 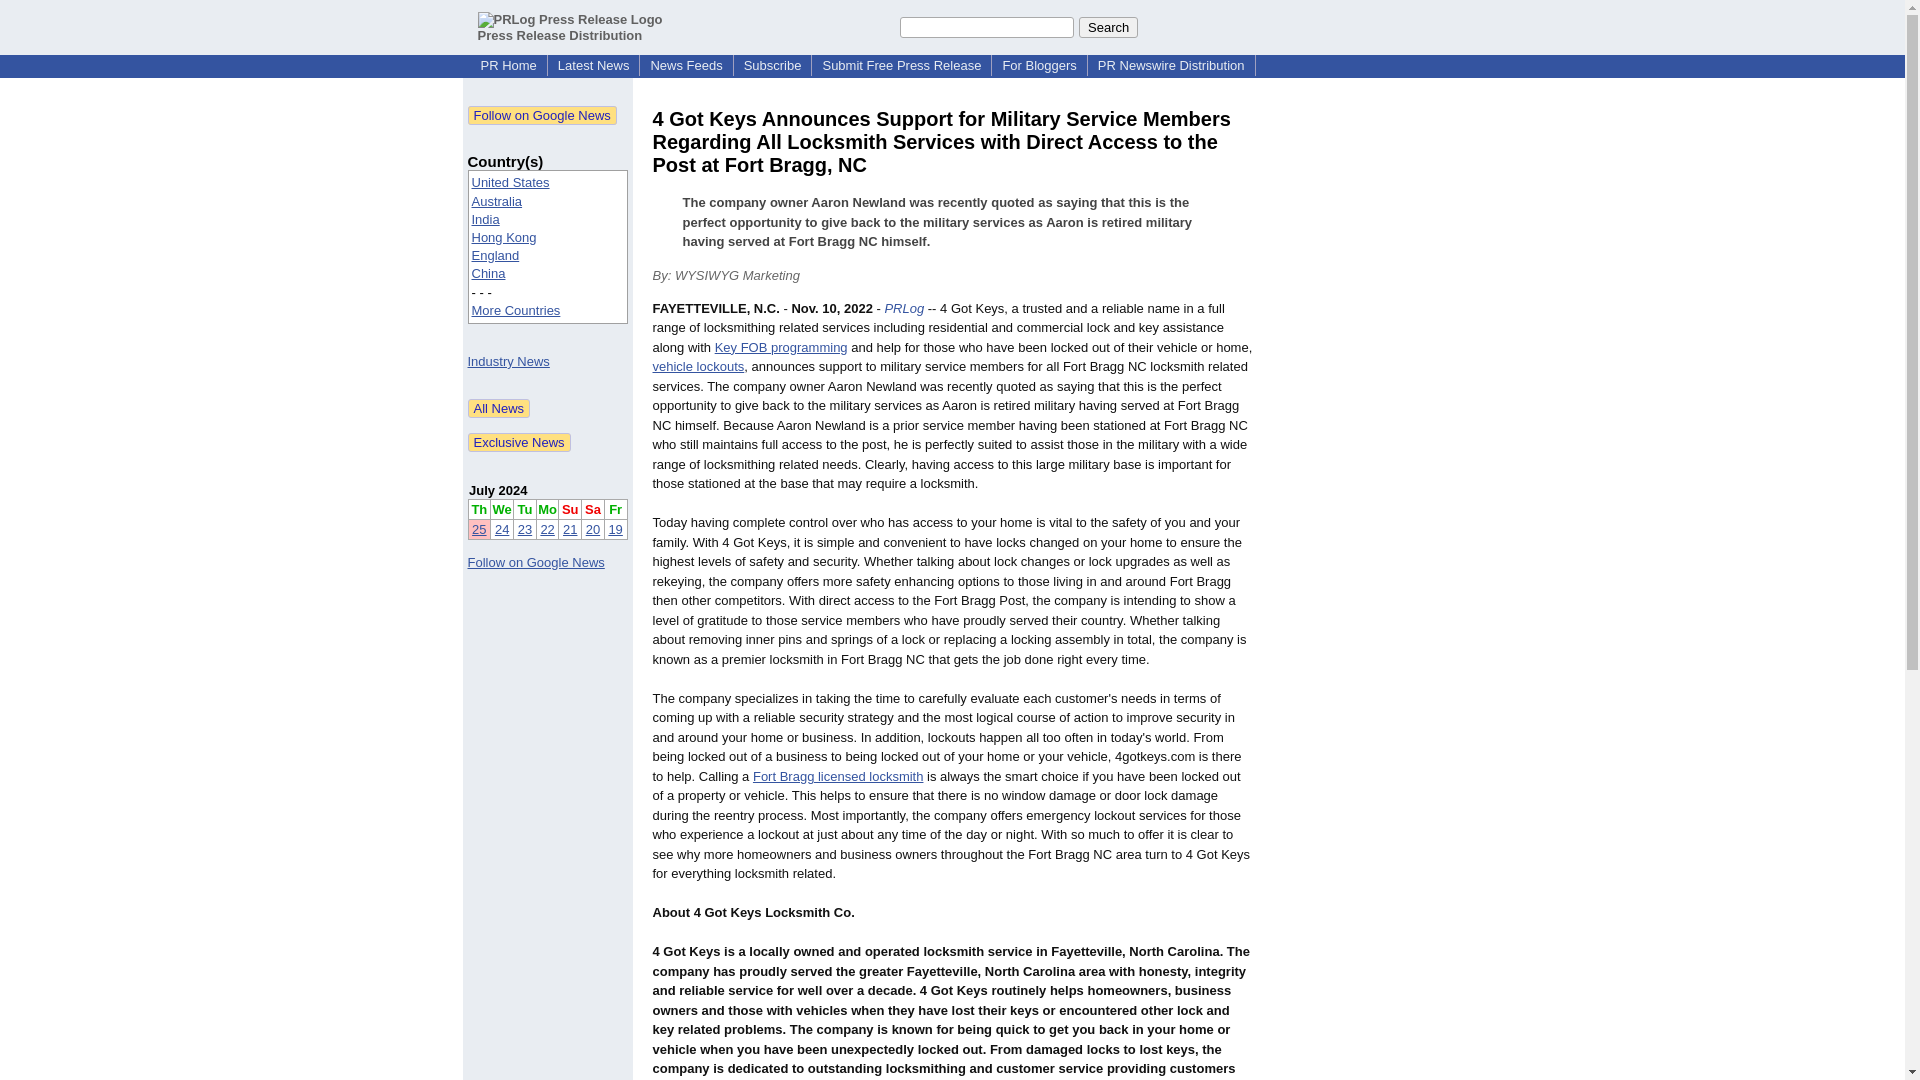 What do you see at coordinates (838, 776) in the screenshot?
I see `Fort Bragg licensed locksmith` at bounding box center [838, 776].